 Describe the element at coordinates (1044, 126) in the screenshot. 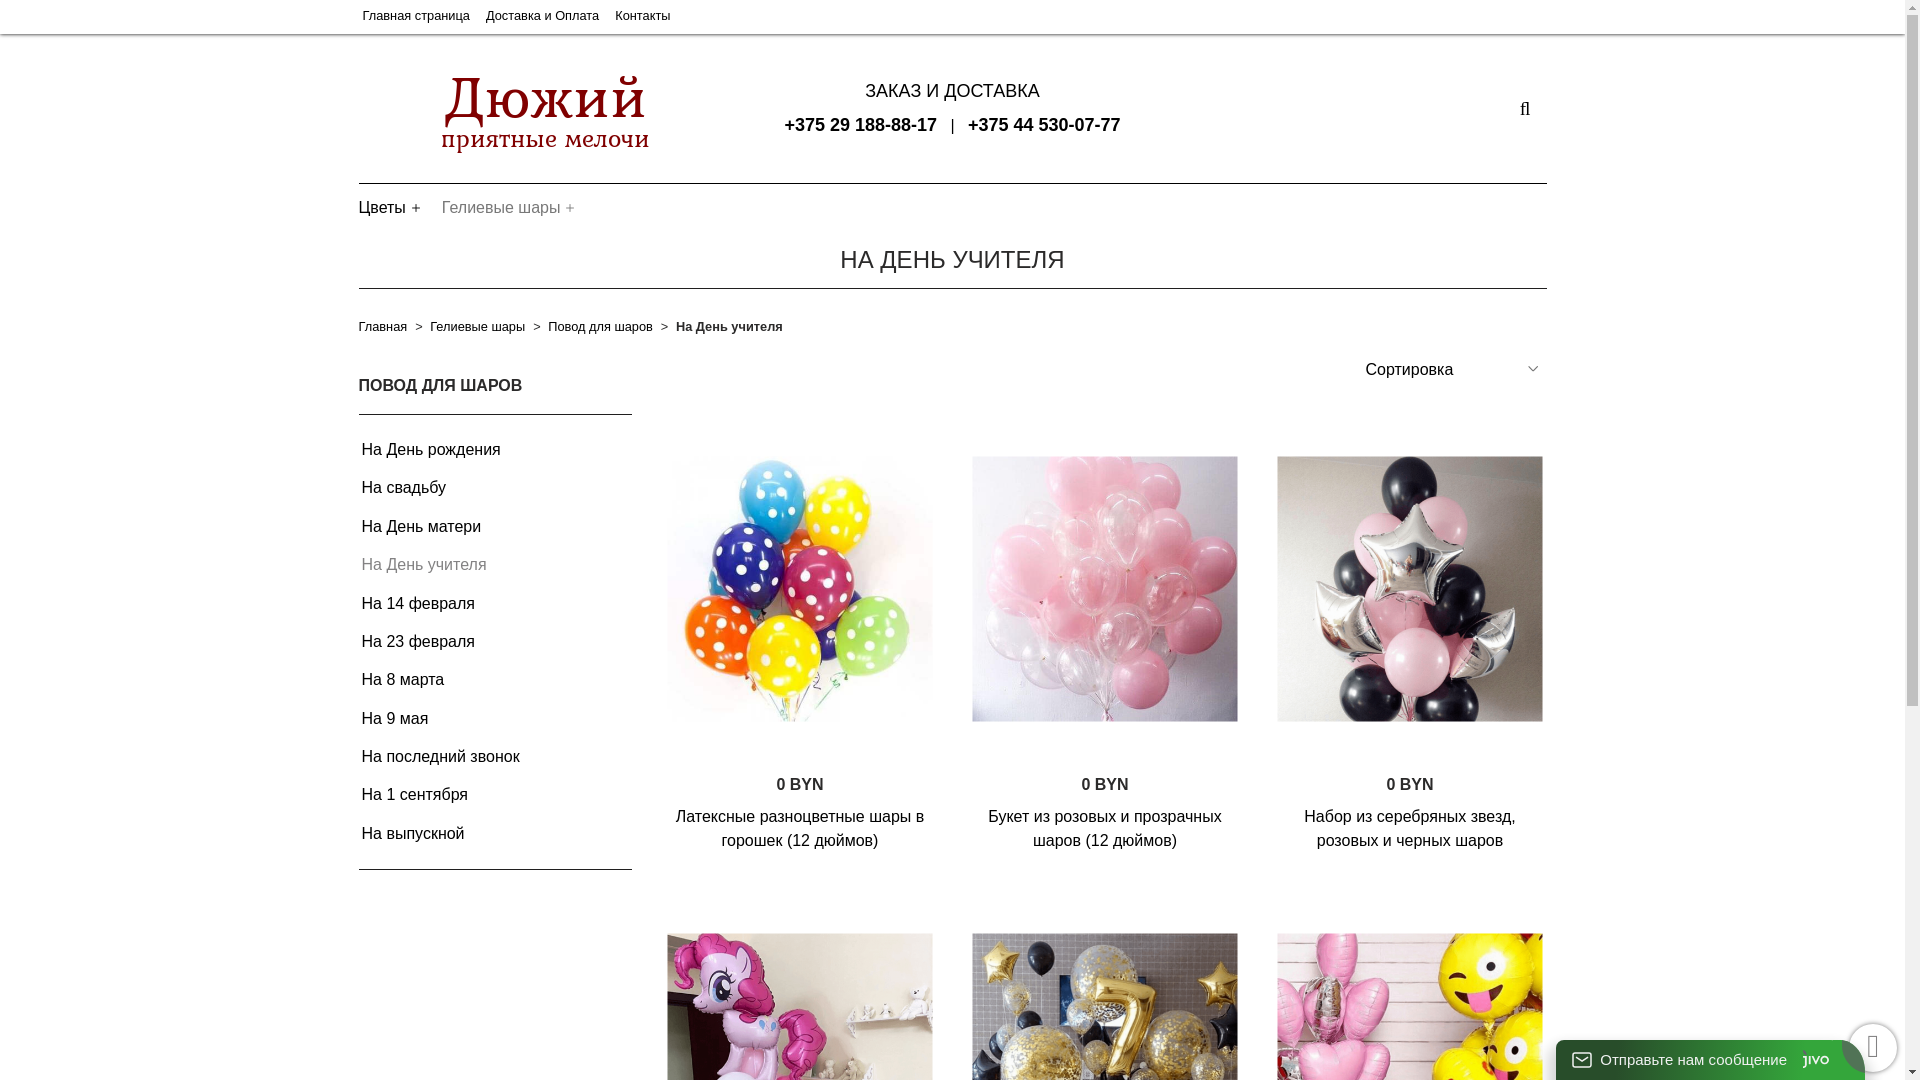

I see `+375 44 530-07-77` at that location.